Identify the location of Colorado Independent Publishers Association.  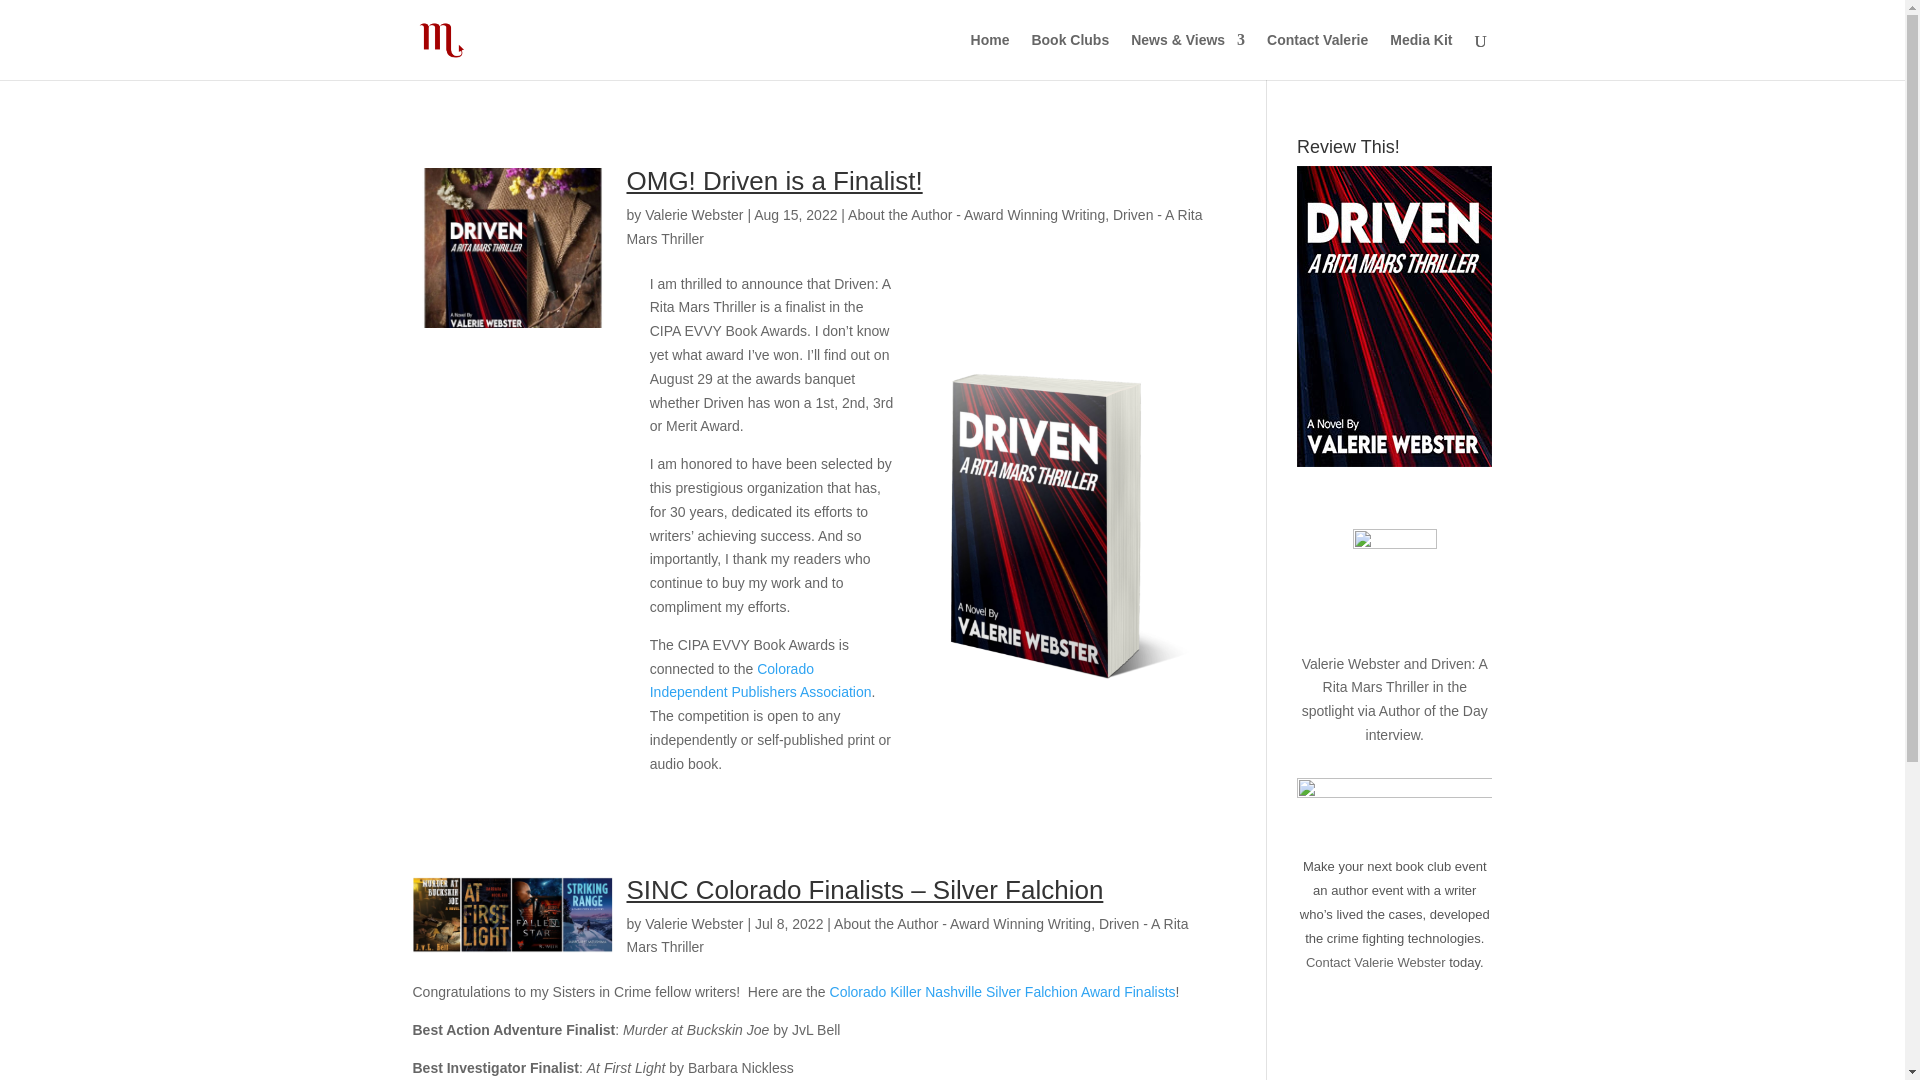
(760, 680).